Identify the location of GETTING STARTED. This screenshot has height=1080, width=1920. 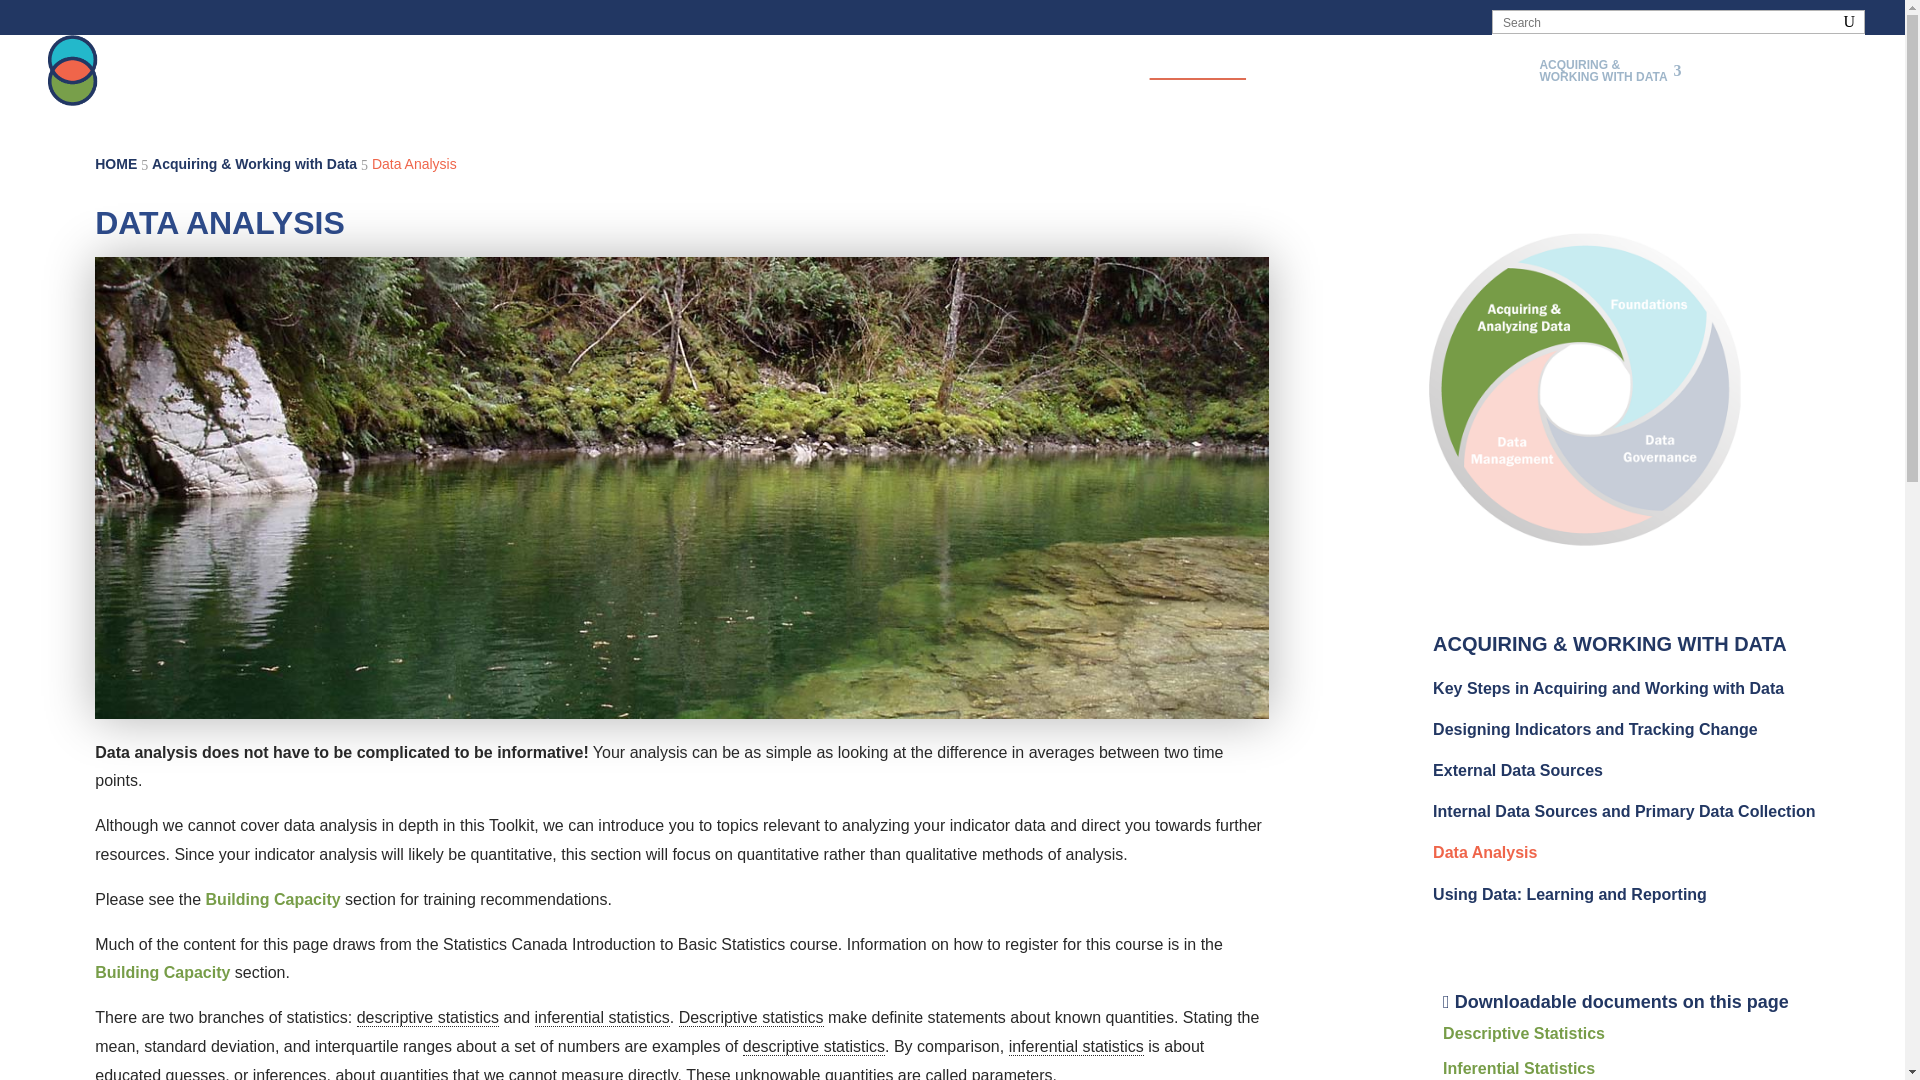
(1336, 71).